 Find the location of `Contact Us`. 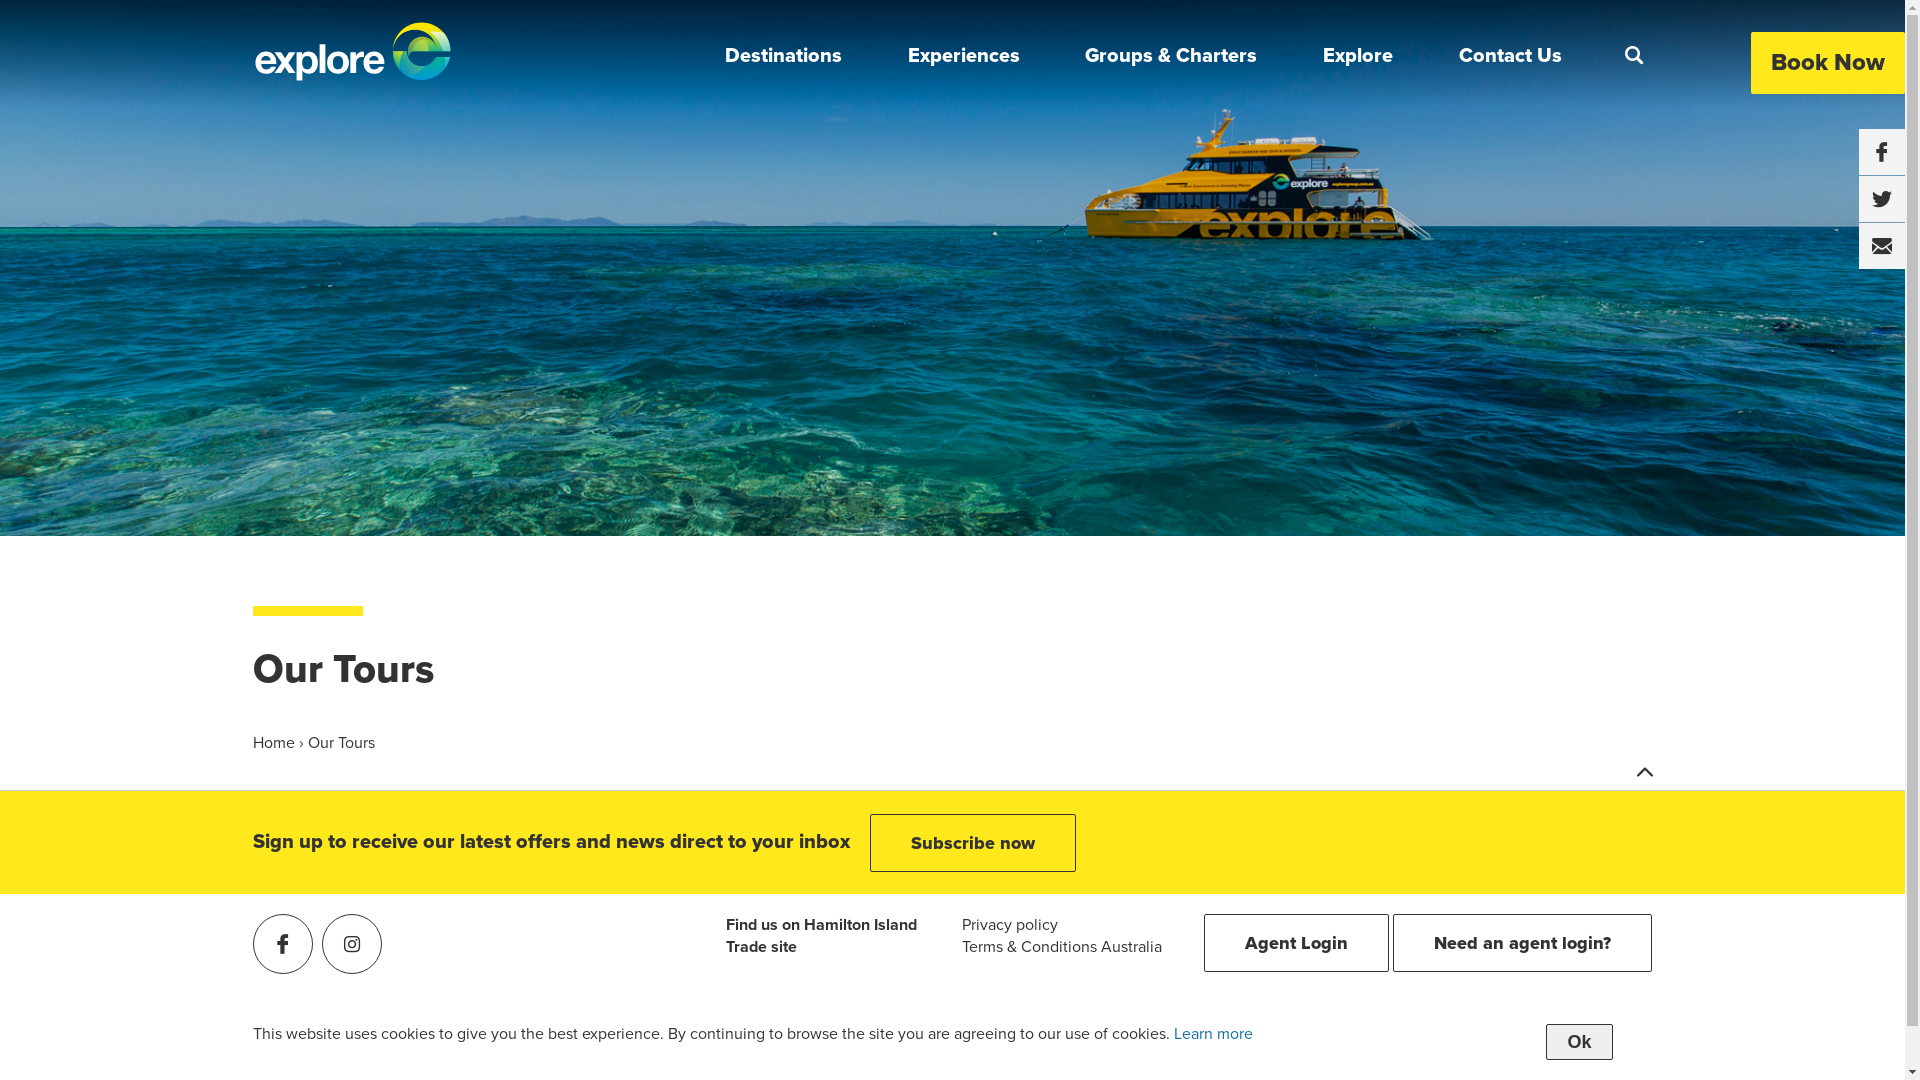

Contact Us is located at coordinates (1510, 57).